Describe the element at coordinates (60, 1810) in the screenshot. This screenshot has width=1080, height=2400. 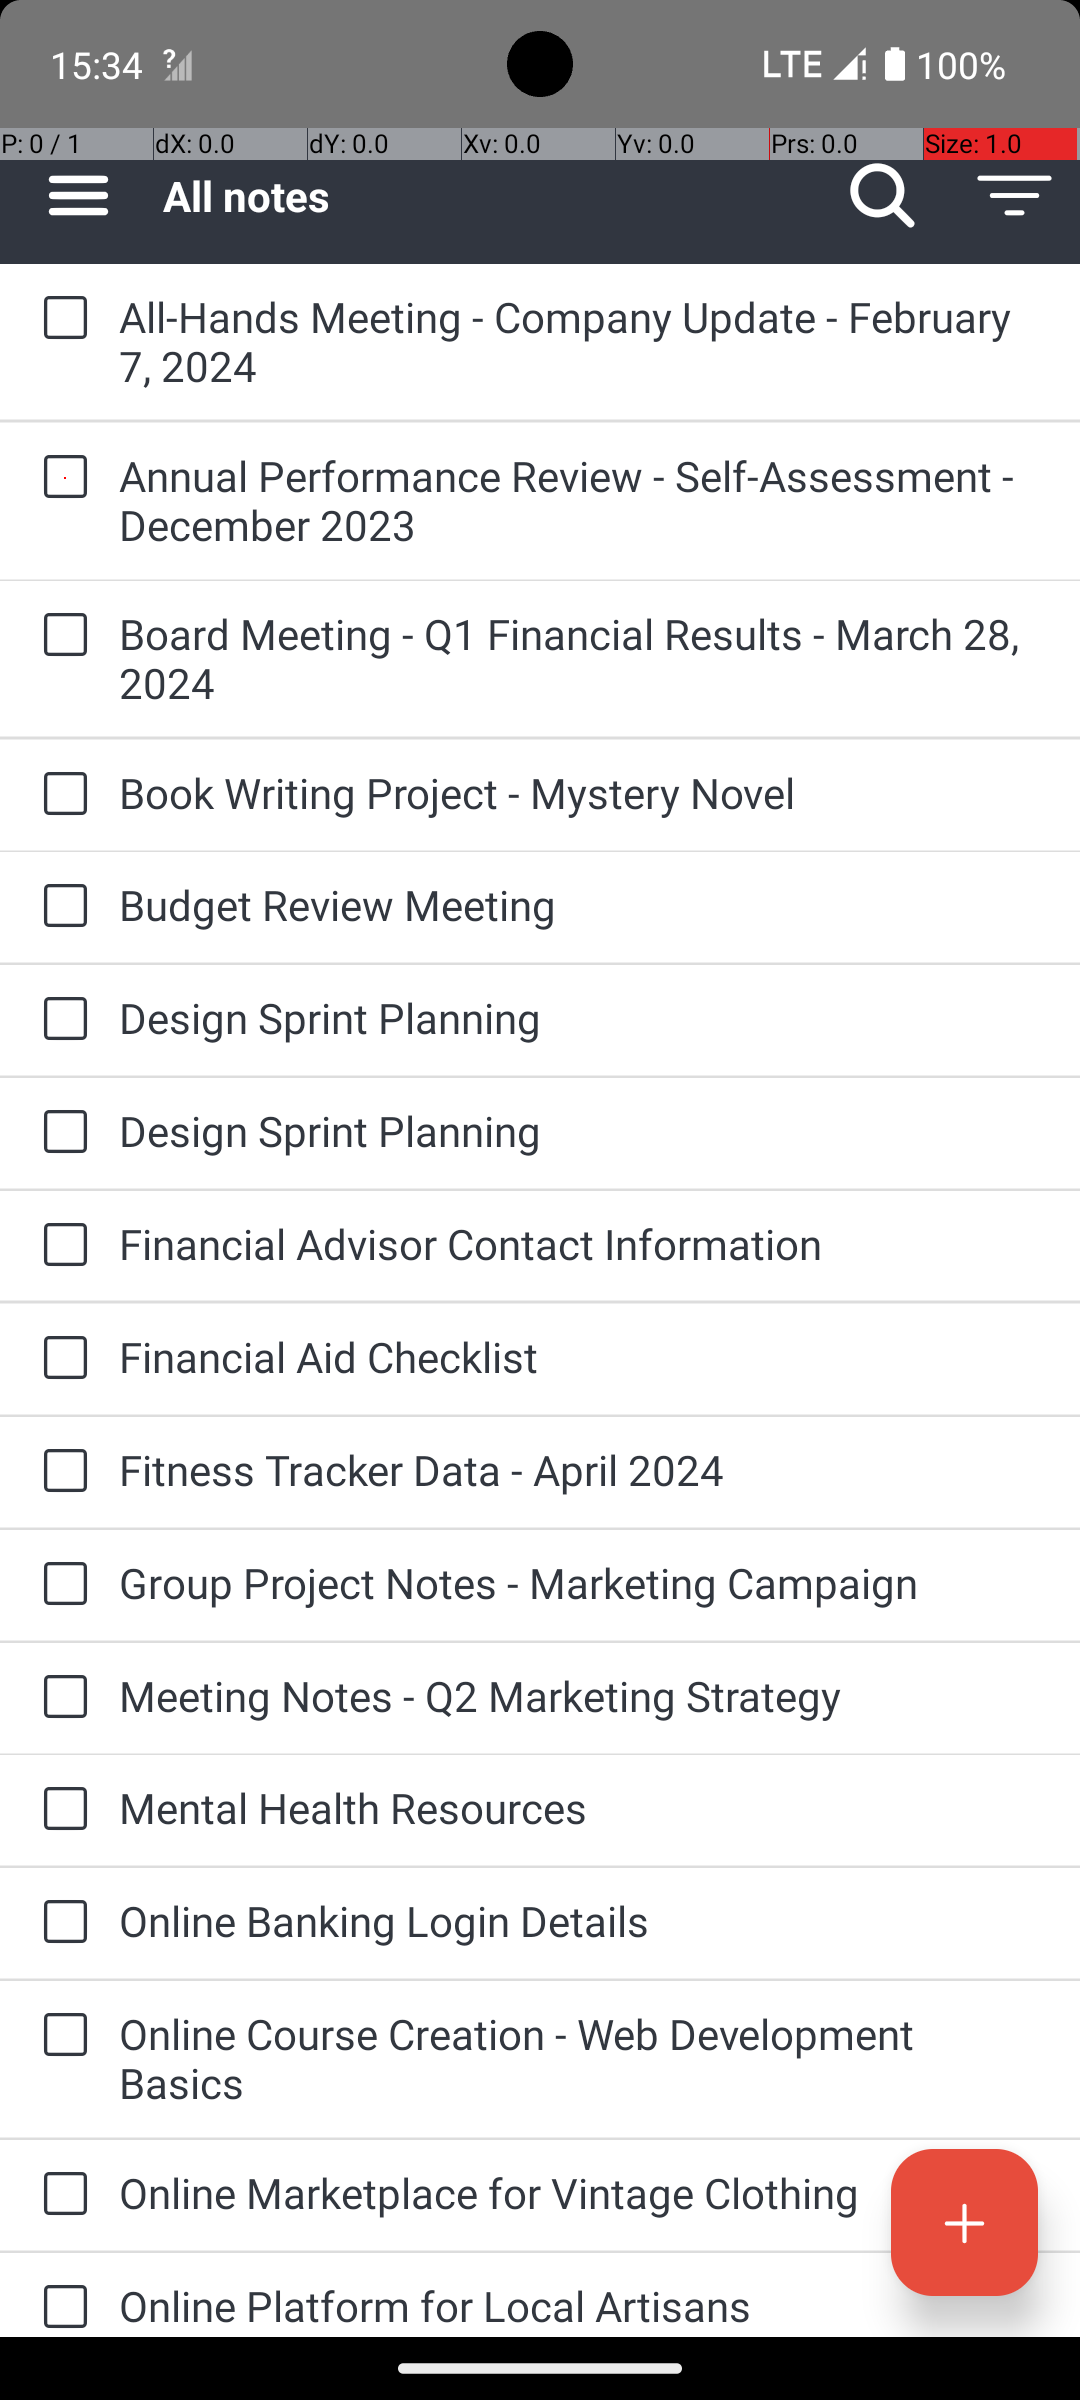
I see `to-do: Mental Health Resources` at that location.